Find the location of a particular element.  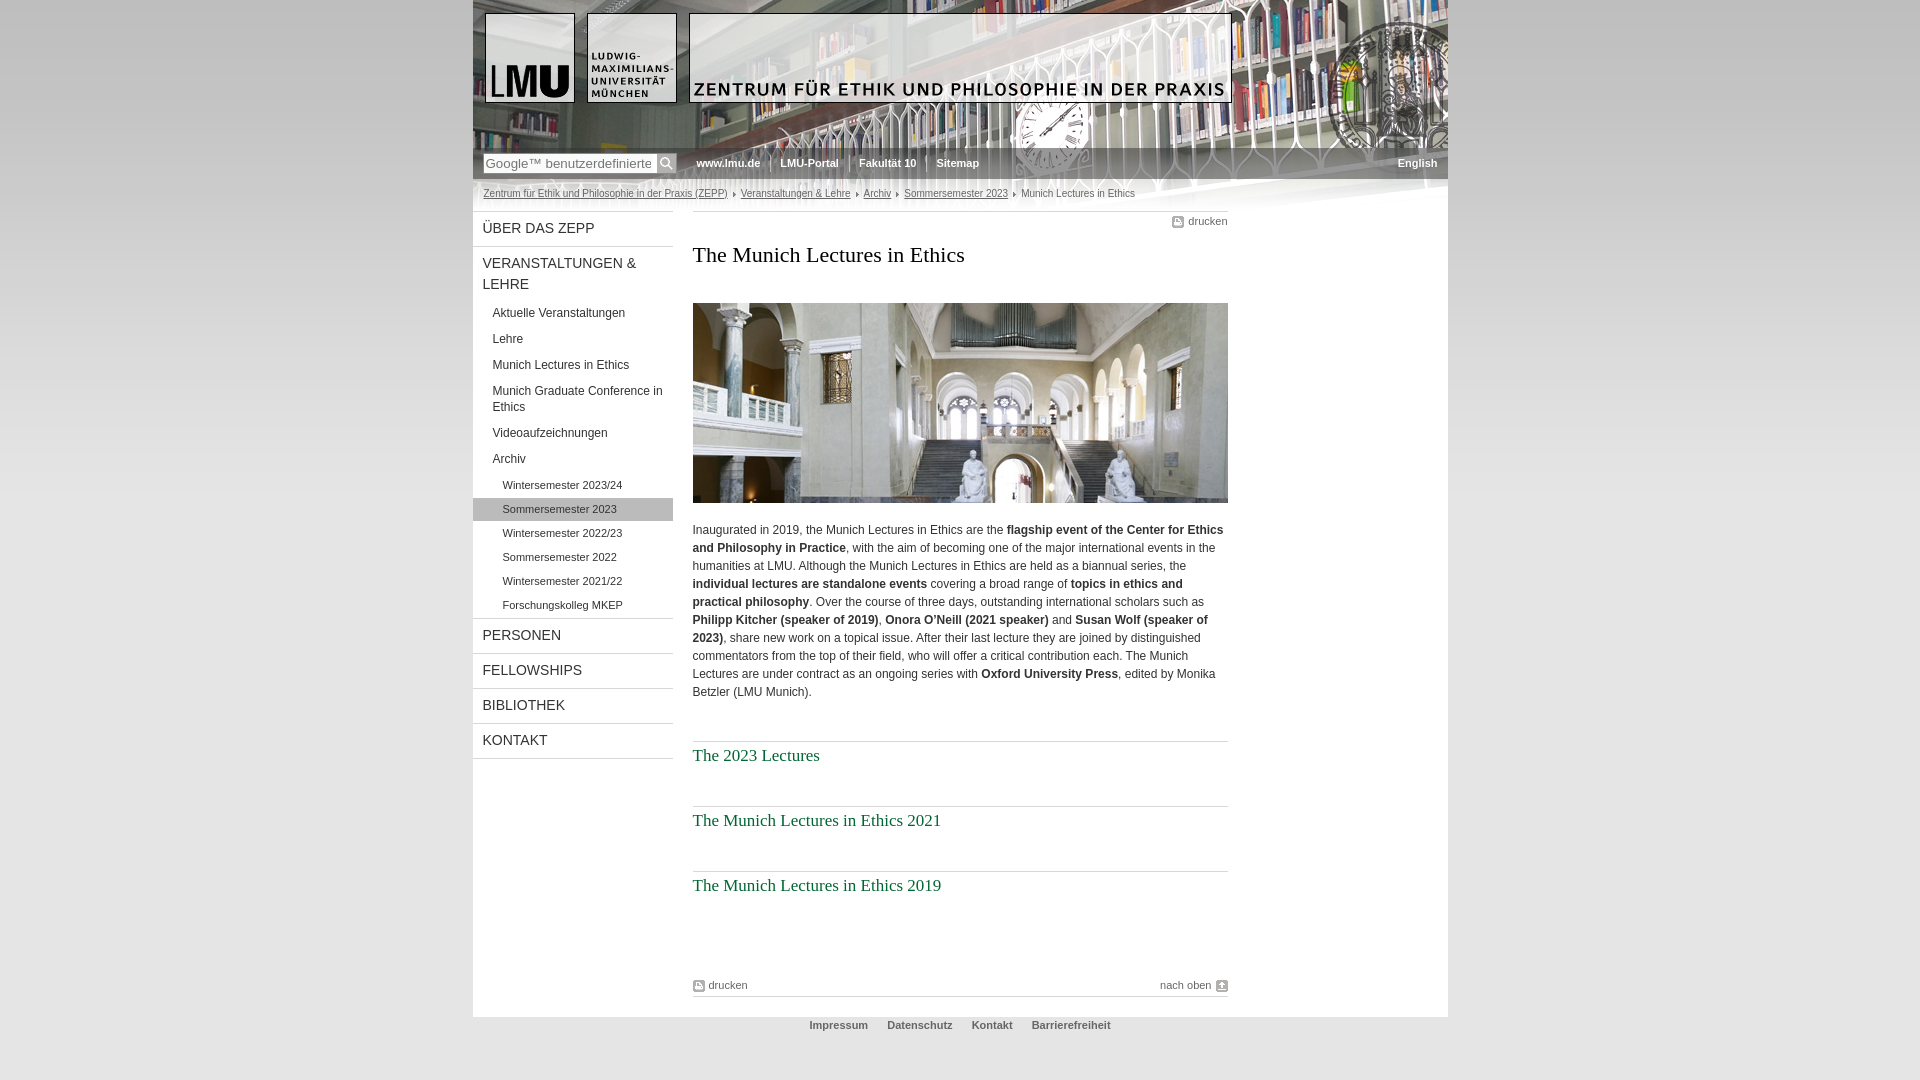

Impressum  is located at coordinates (840, 1025).